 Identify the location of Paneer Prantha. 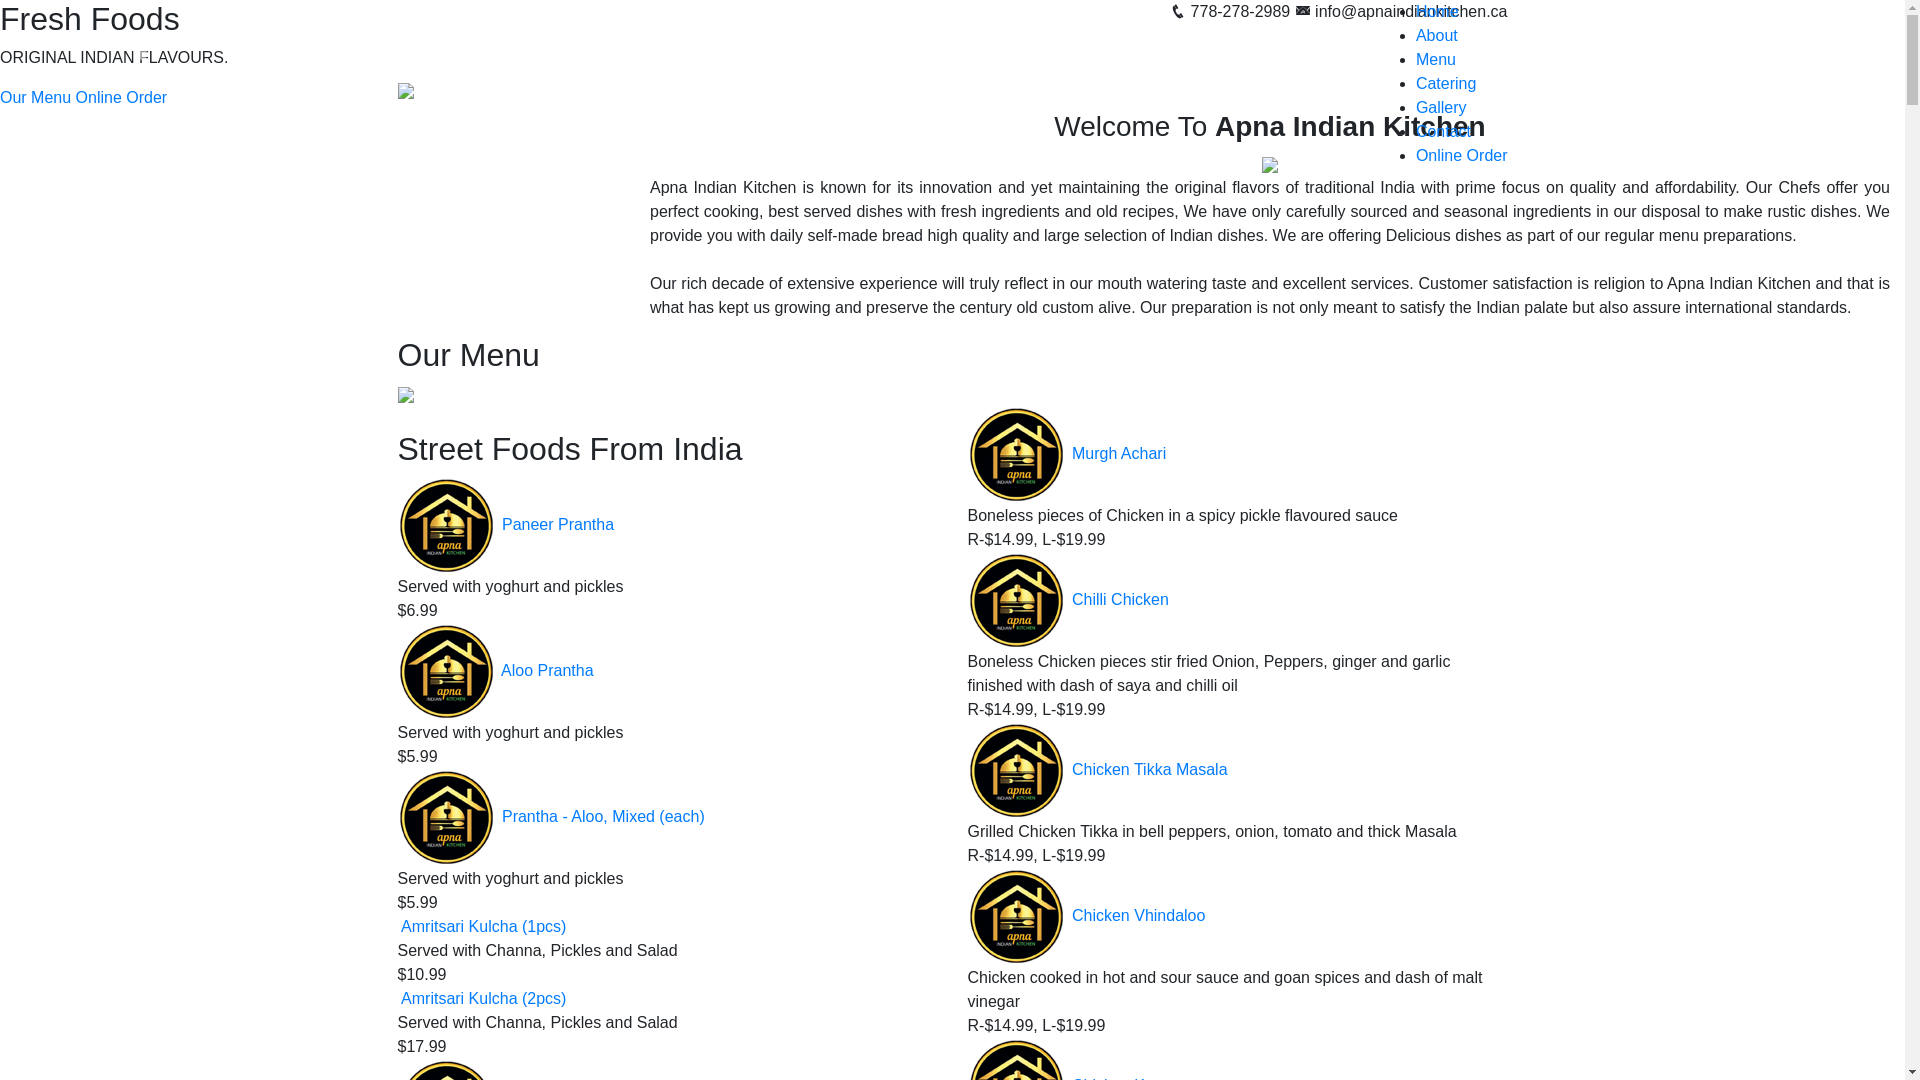
(558, 524).